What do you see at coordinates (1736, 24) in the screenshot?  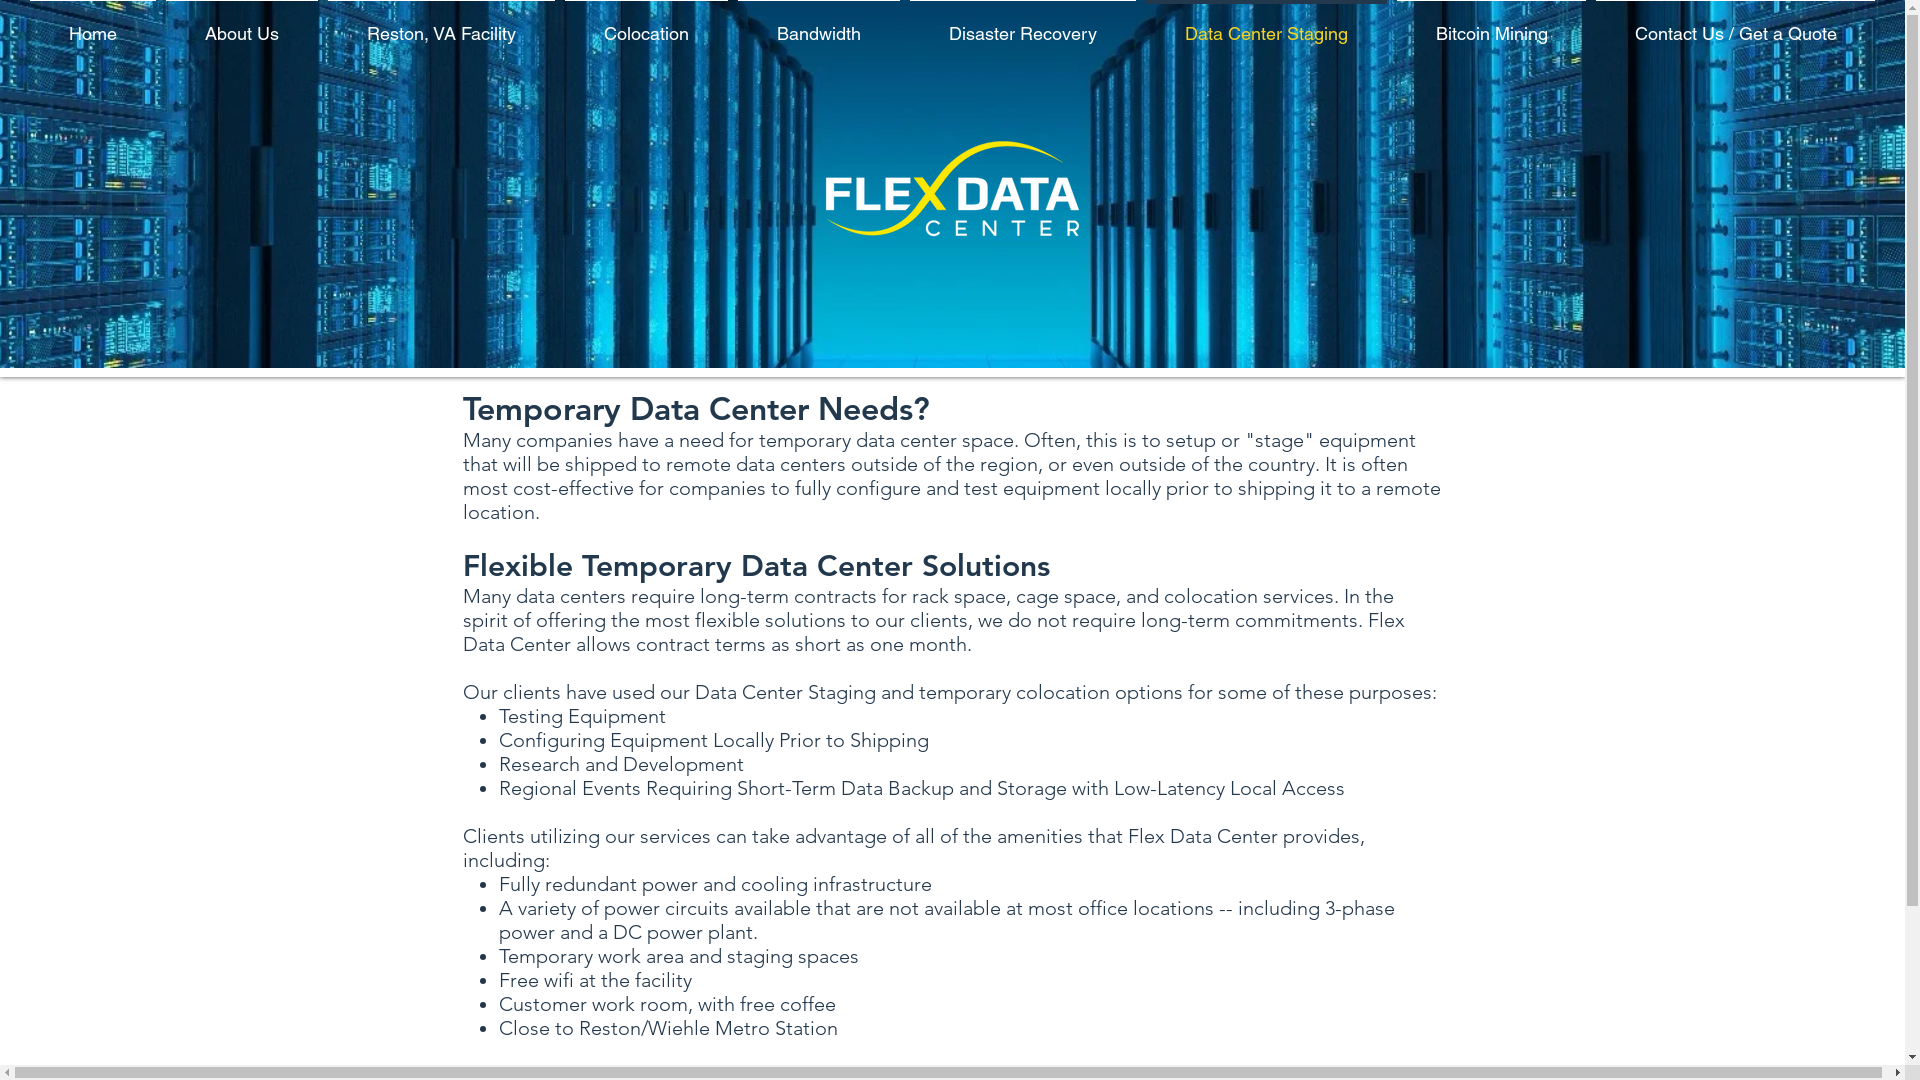 I see `Contact Us / Get a Quote` at bounding box center [1736, 24].